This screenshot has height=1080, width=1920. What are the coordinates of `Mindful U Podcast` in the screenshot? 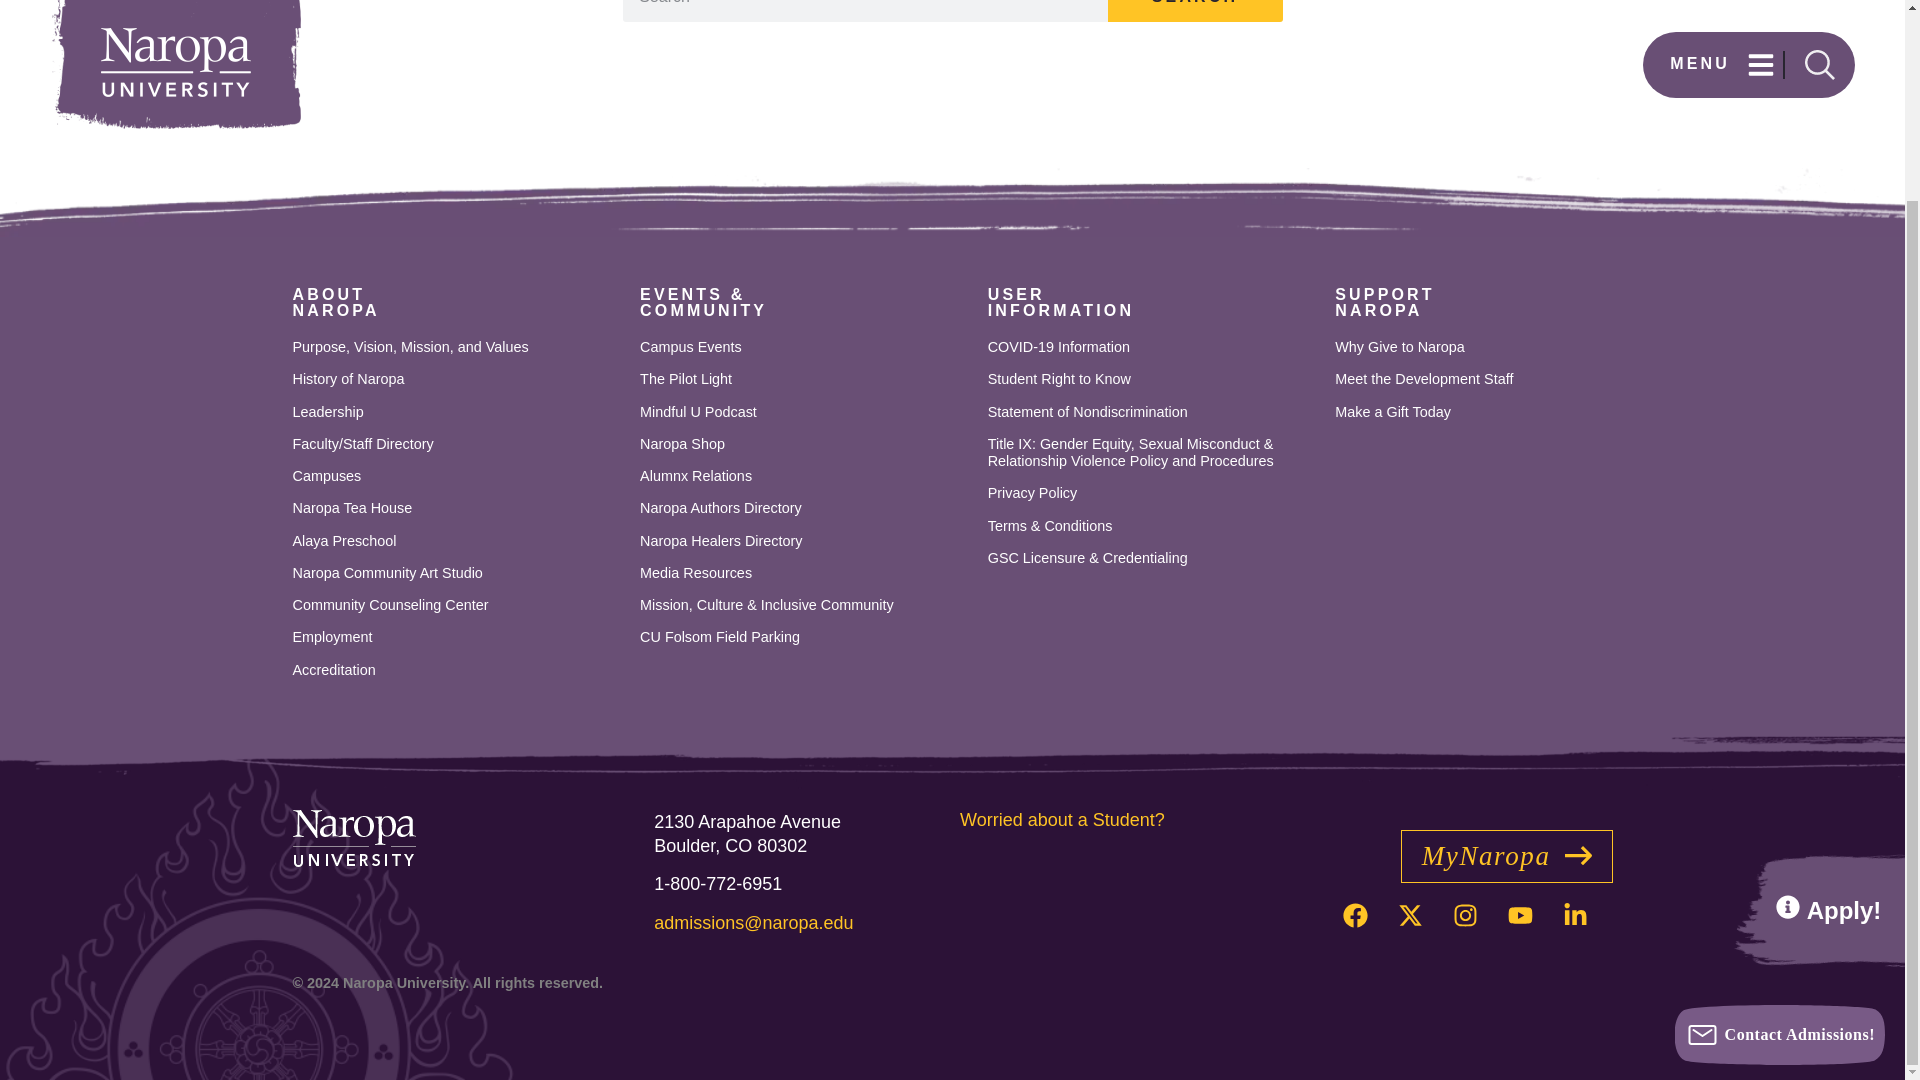 It's located at (456, 606).